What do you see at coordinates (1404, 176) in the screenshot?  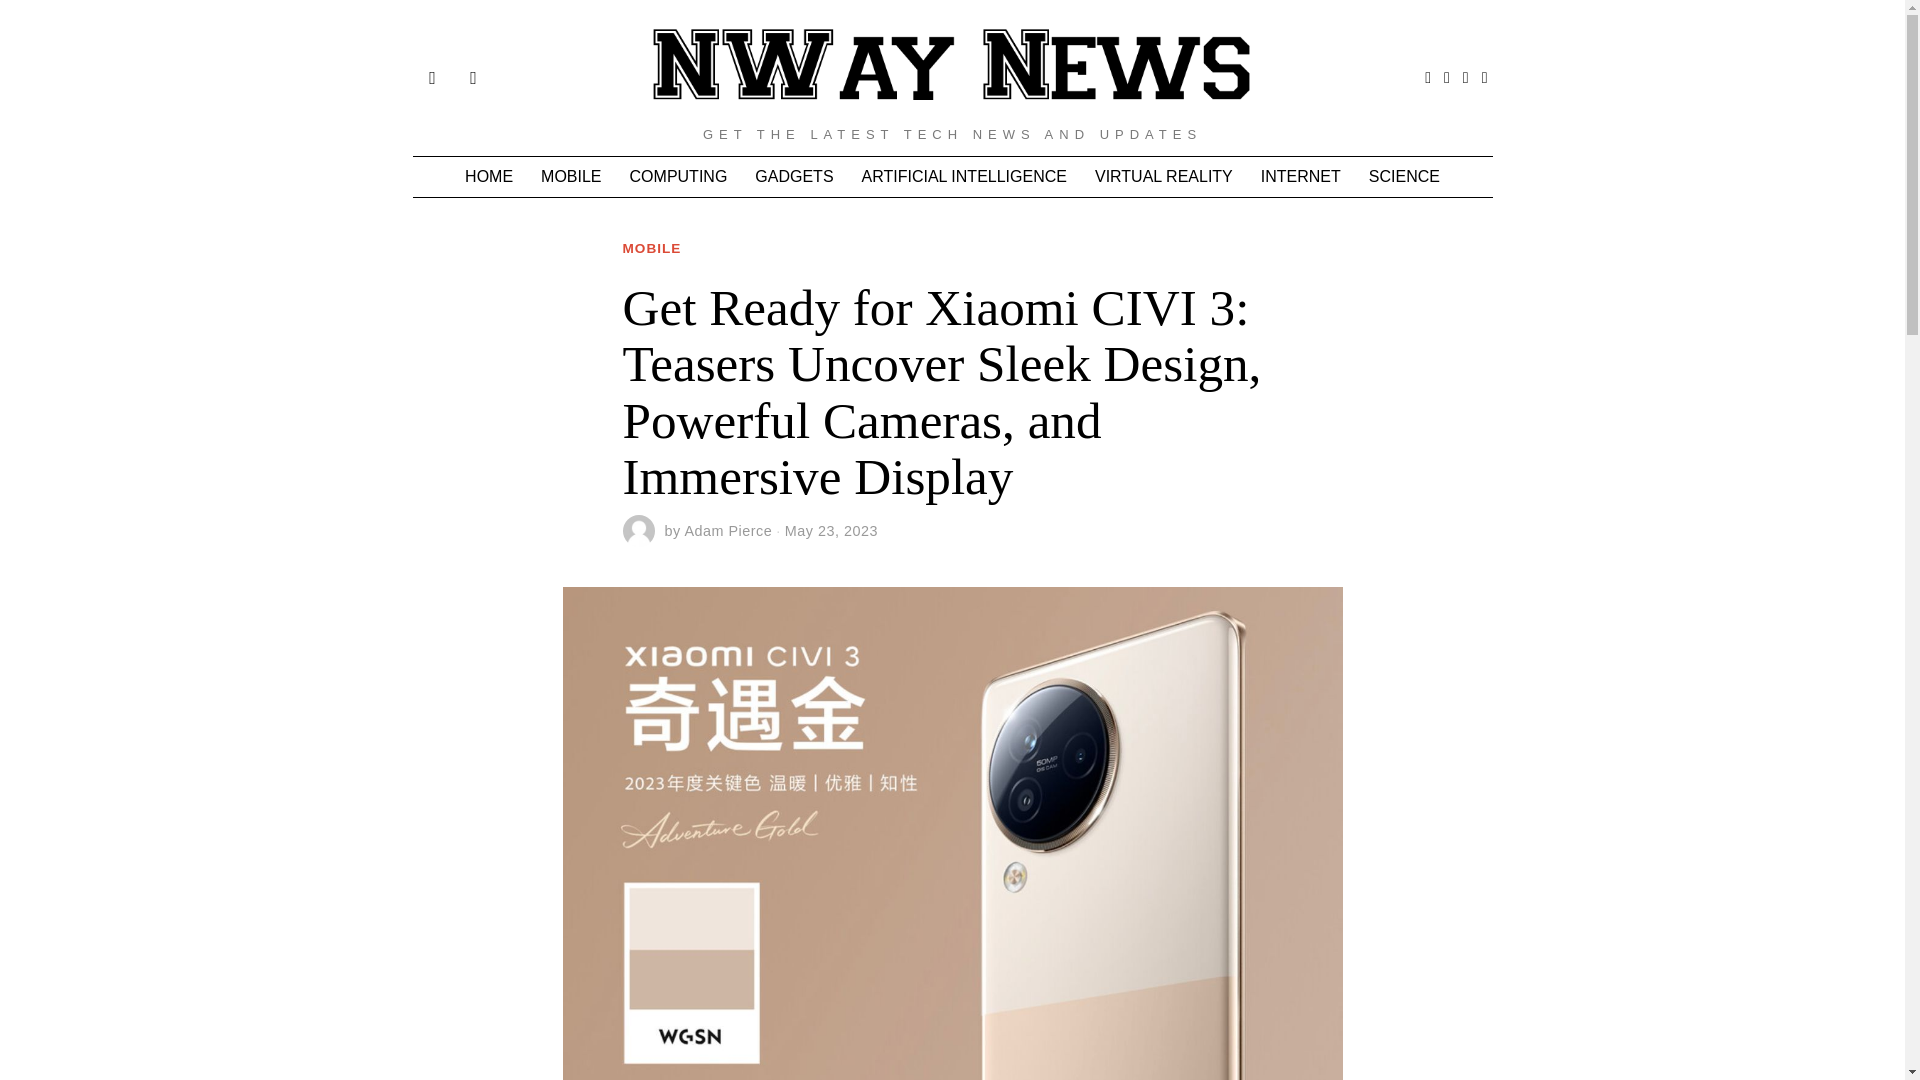 I see `SCIENCE` at bounding box center [1404, 176].